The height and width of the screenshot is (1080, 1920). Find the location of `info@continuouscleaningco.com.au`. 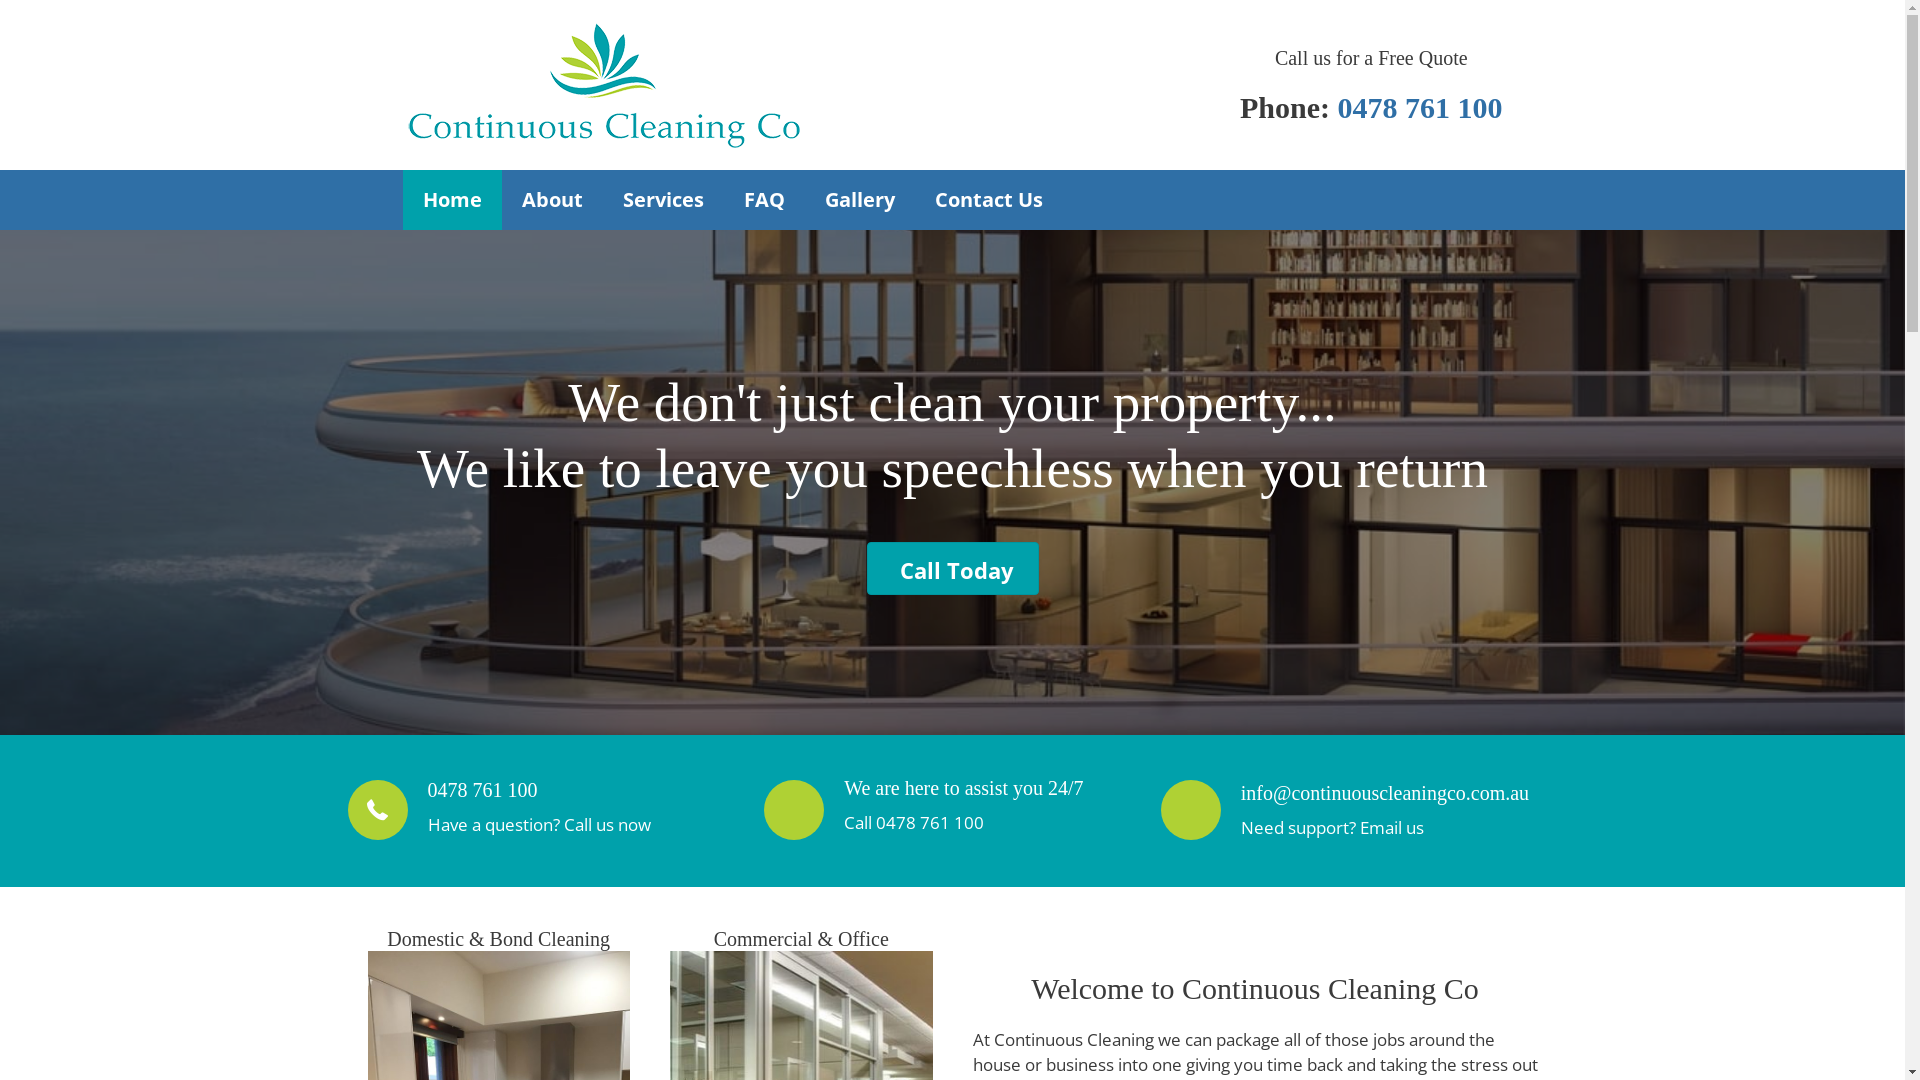

info@continuouscleaningco.com.au is located at coordinates (1385, 793).